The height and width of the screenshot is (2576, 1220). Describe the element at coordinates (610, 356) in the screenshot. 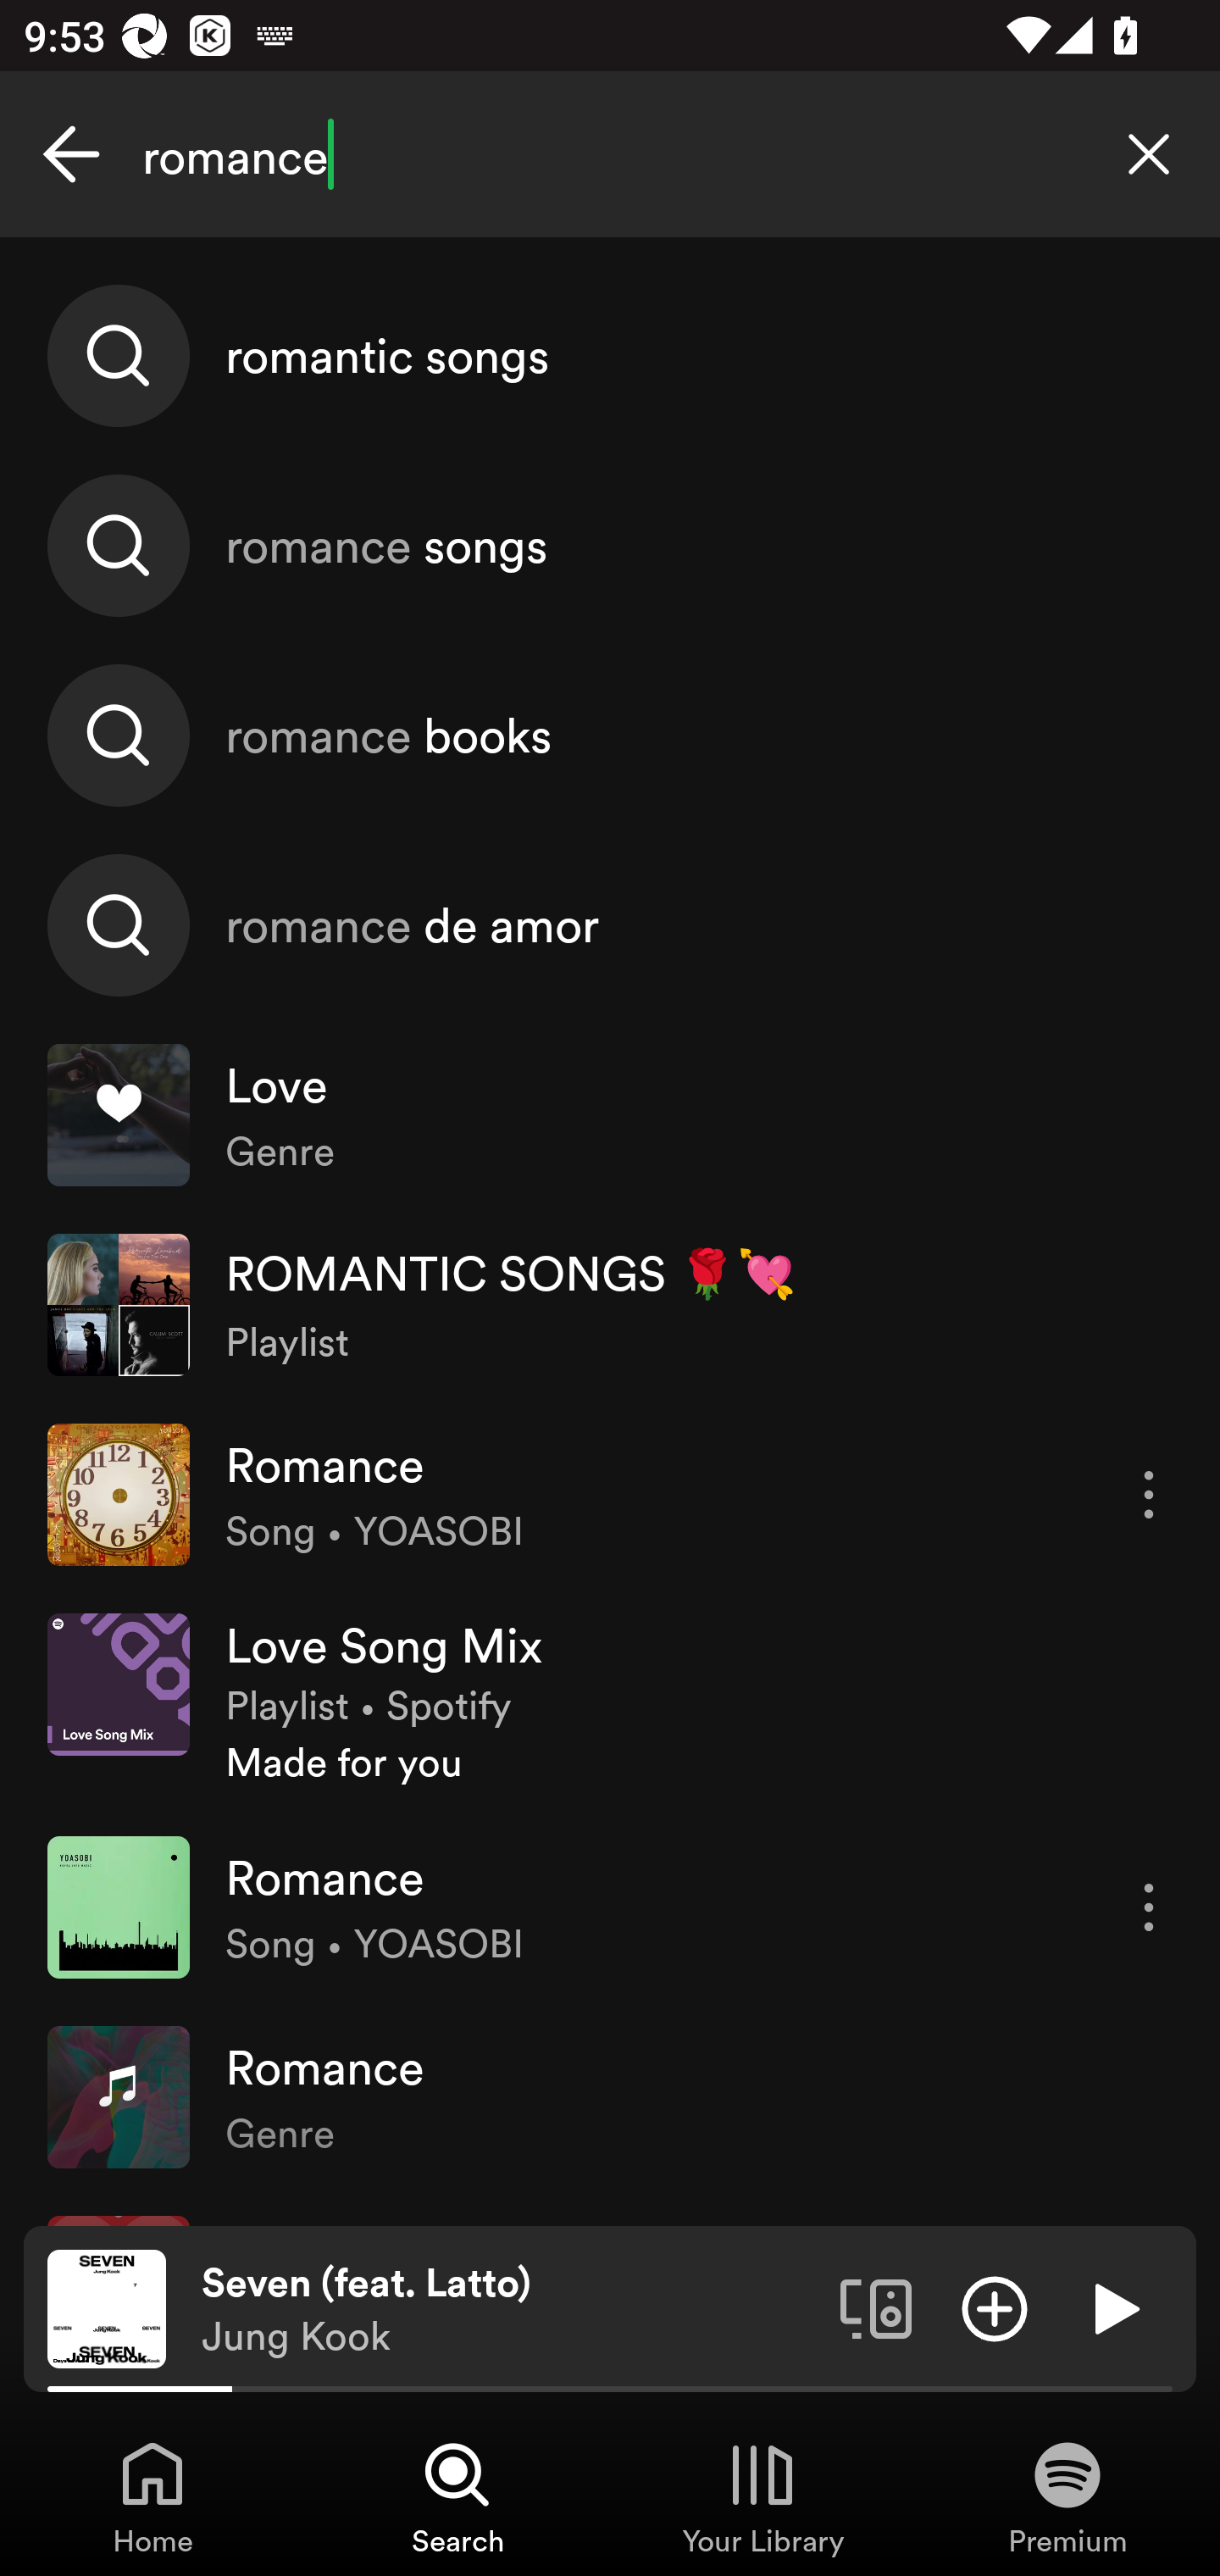

I see `romantic songs` at that location.